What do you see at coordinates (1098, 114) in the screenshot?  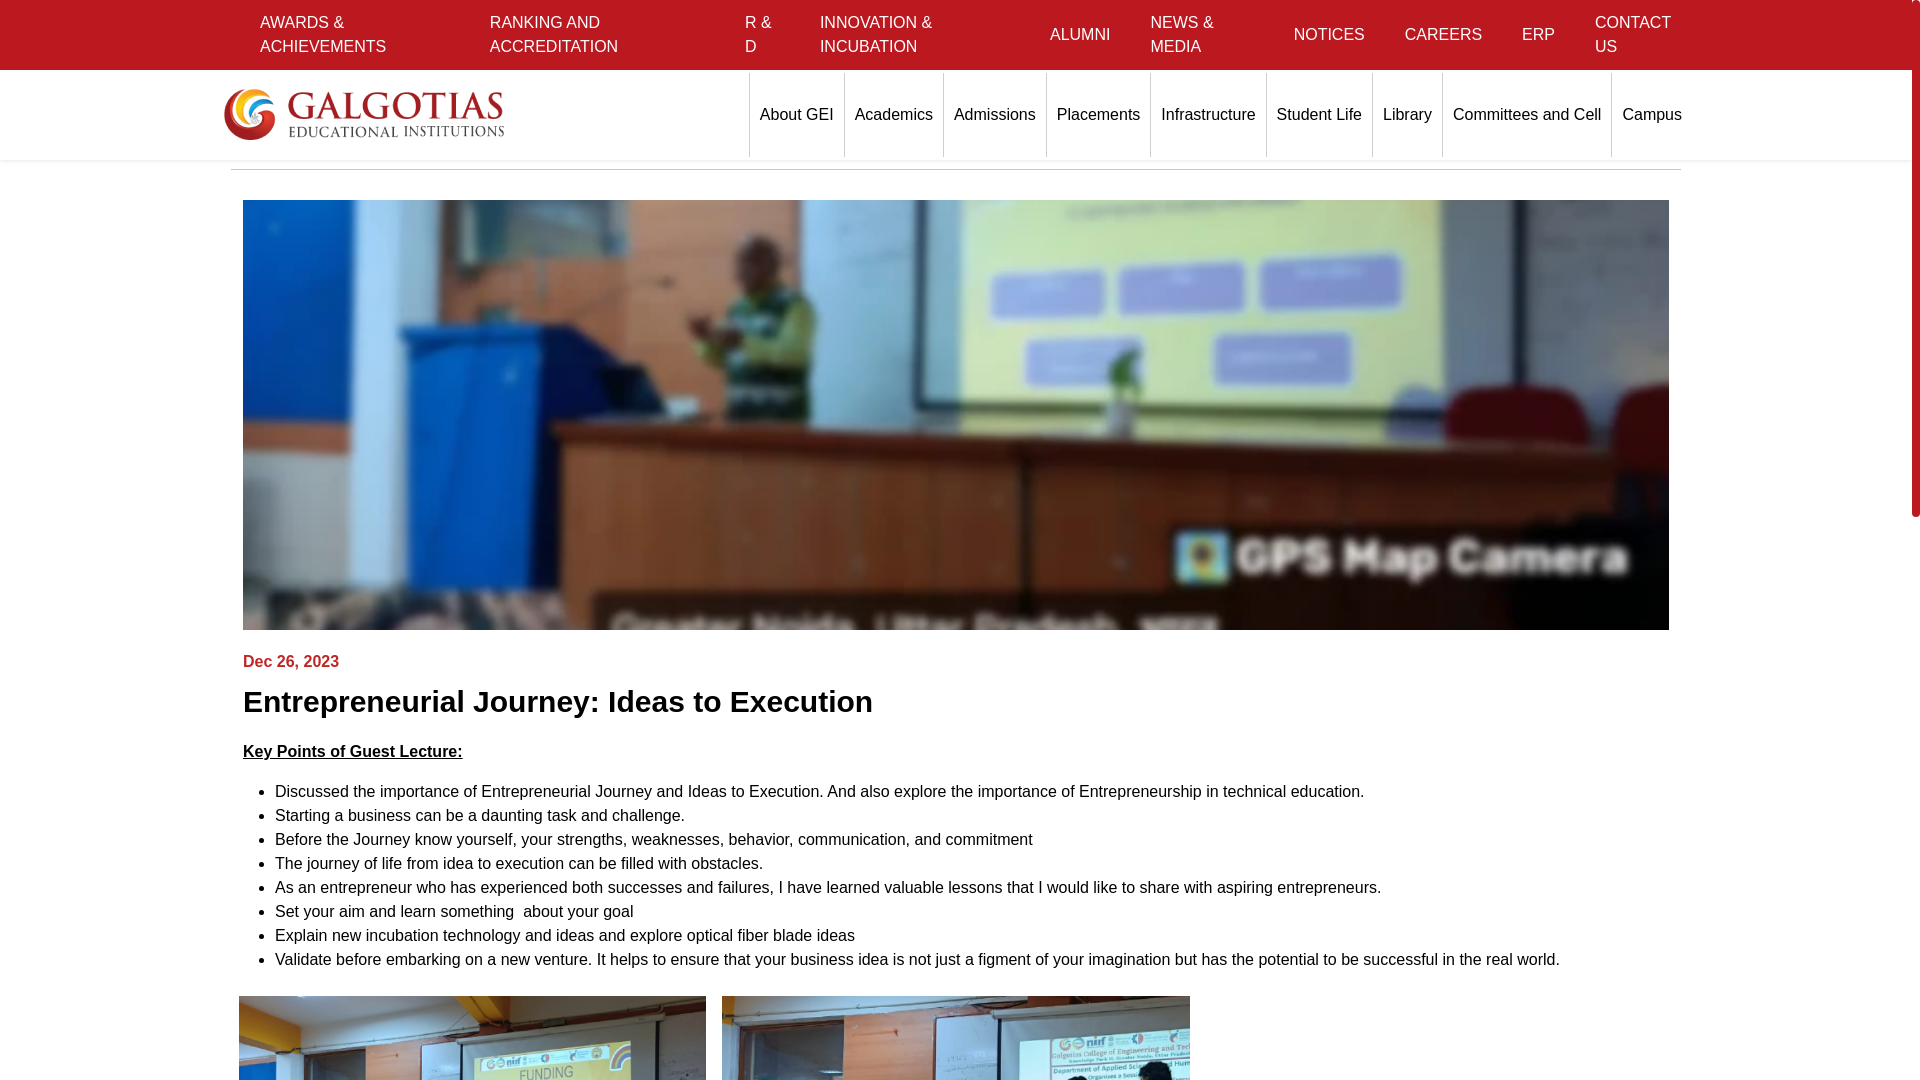 I see `Placements` at bounding box center [1098, 114].